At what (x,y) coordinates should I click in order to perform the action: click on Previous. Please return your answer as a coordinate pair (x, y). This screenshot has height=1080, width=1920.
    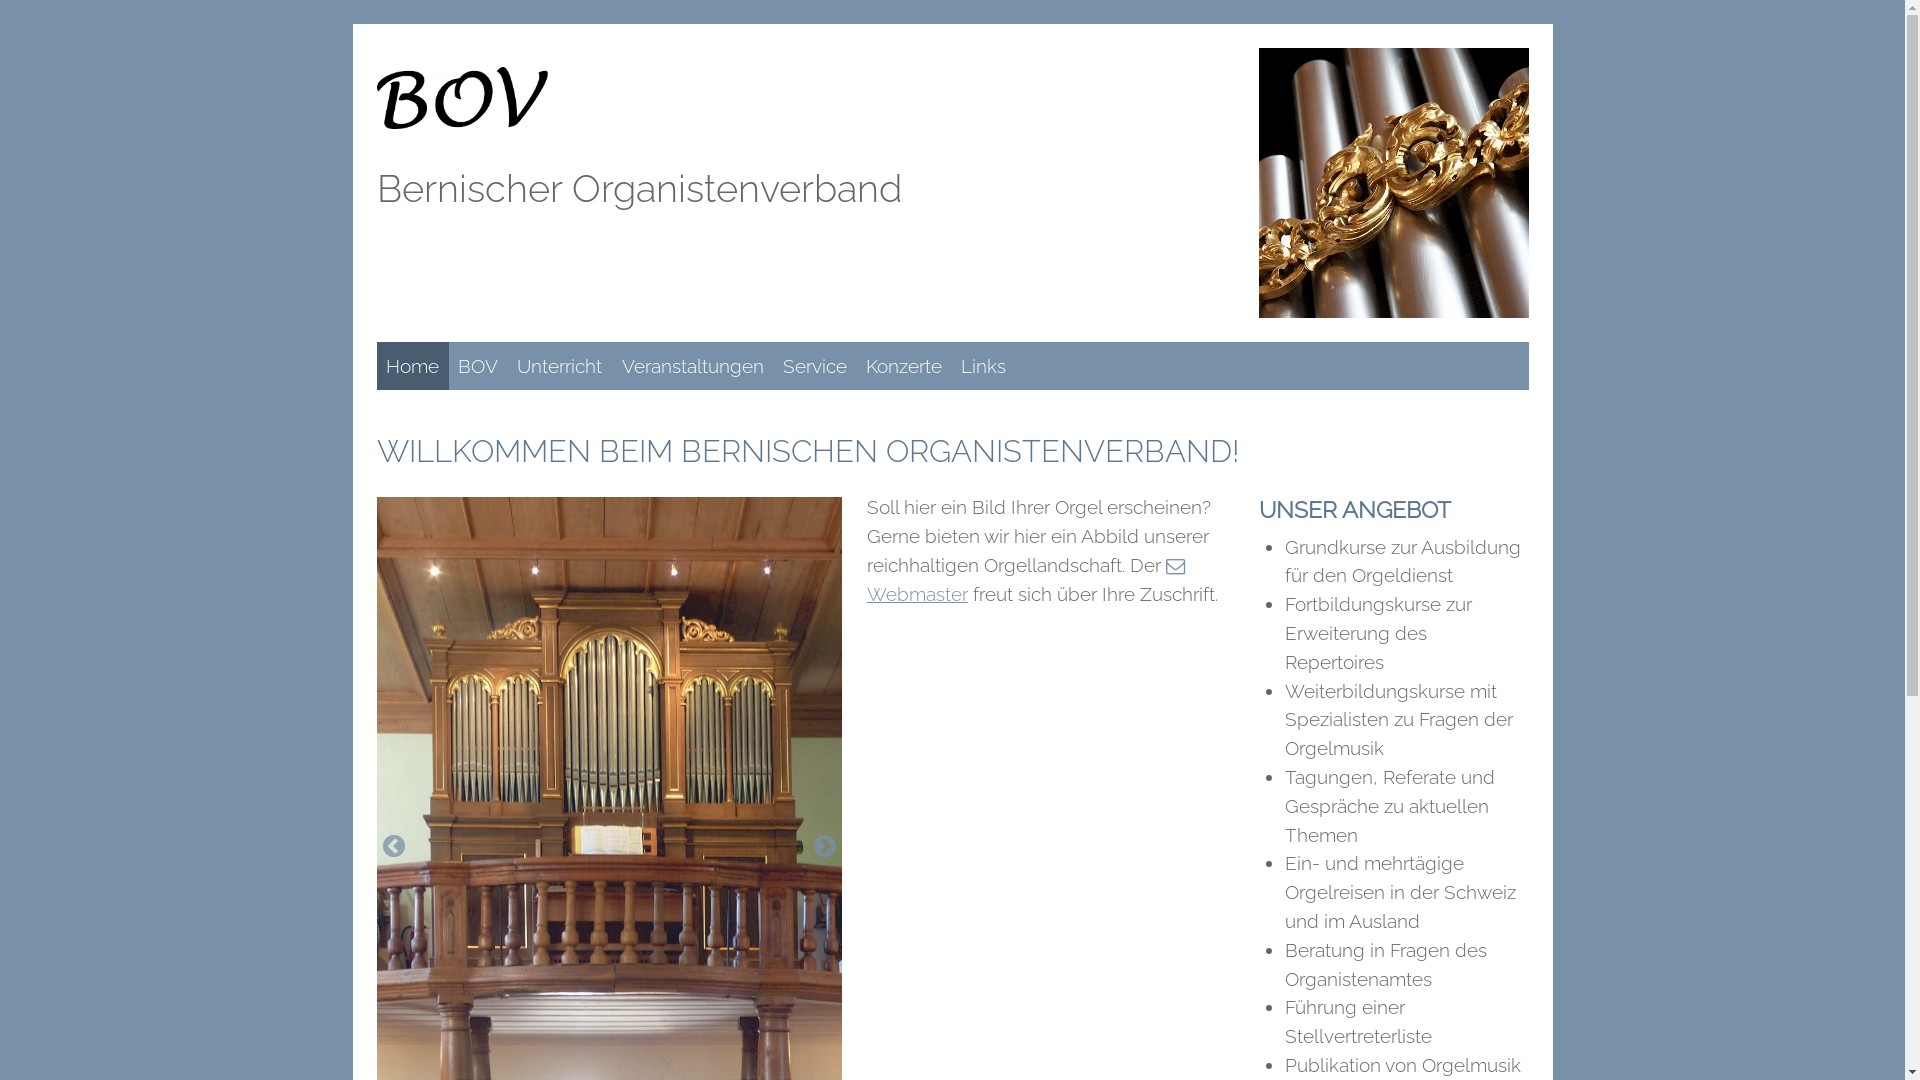
    Looking at the image, I should click on (393, 847).